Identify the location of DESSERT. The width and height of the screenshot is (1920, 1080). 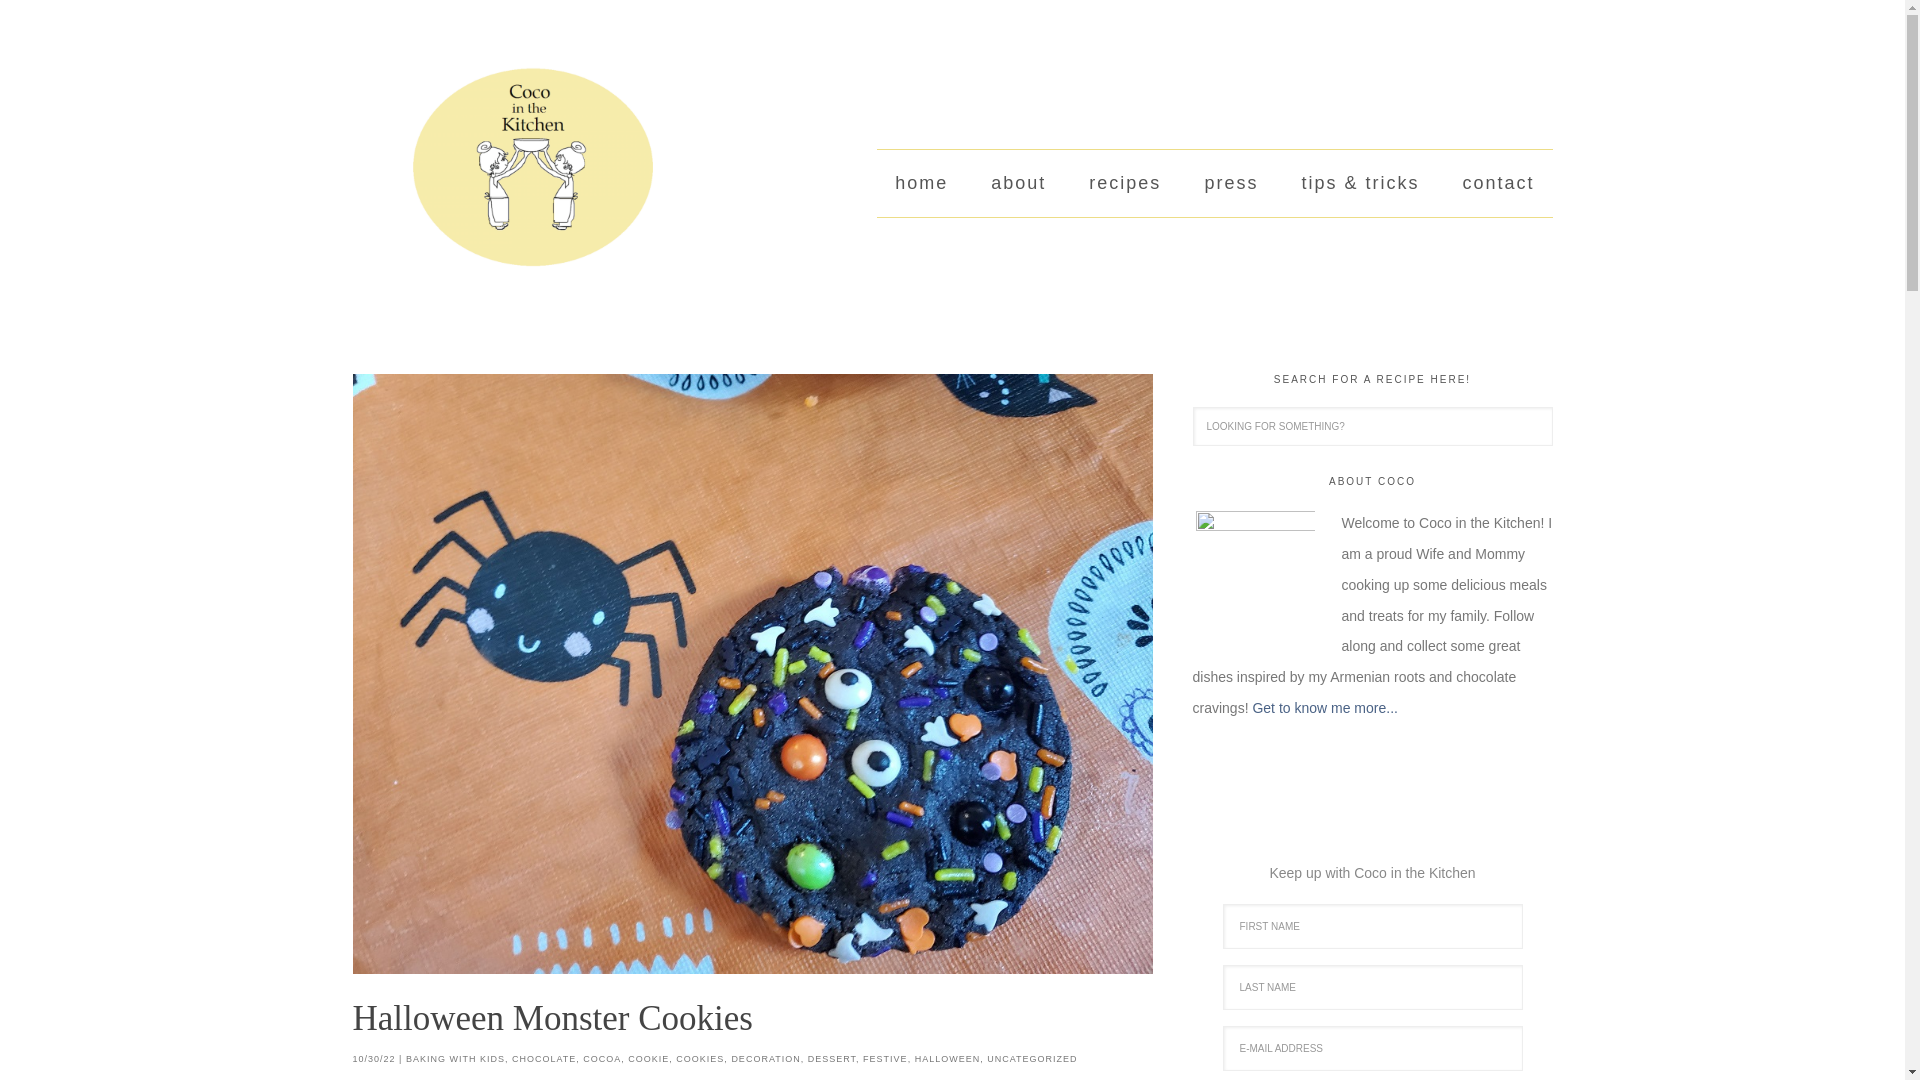
(832, 1058).